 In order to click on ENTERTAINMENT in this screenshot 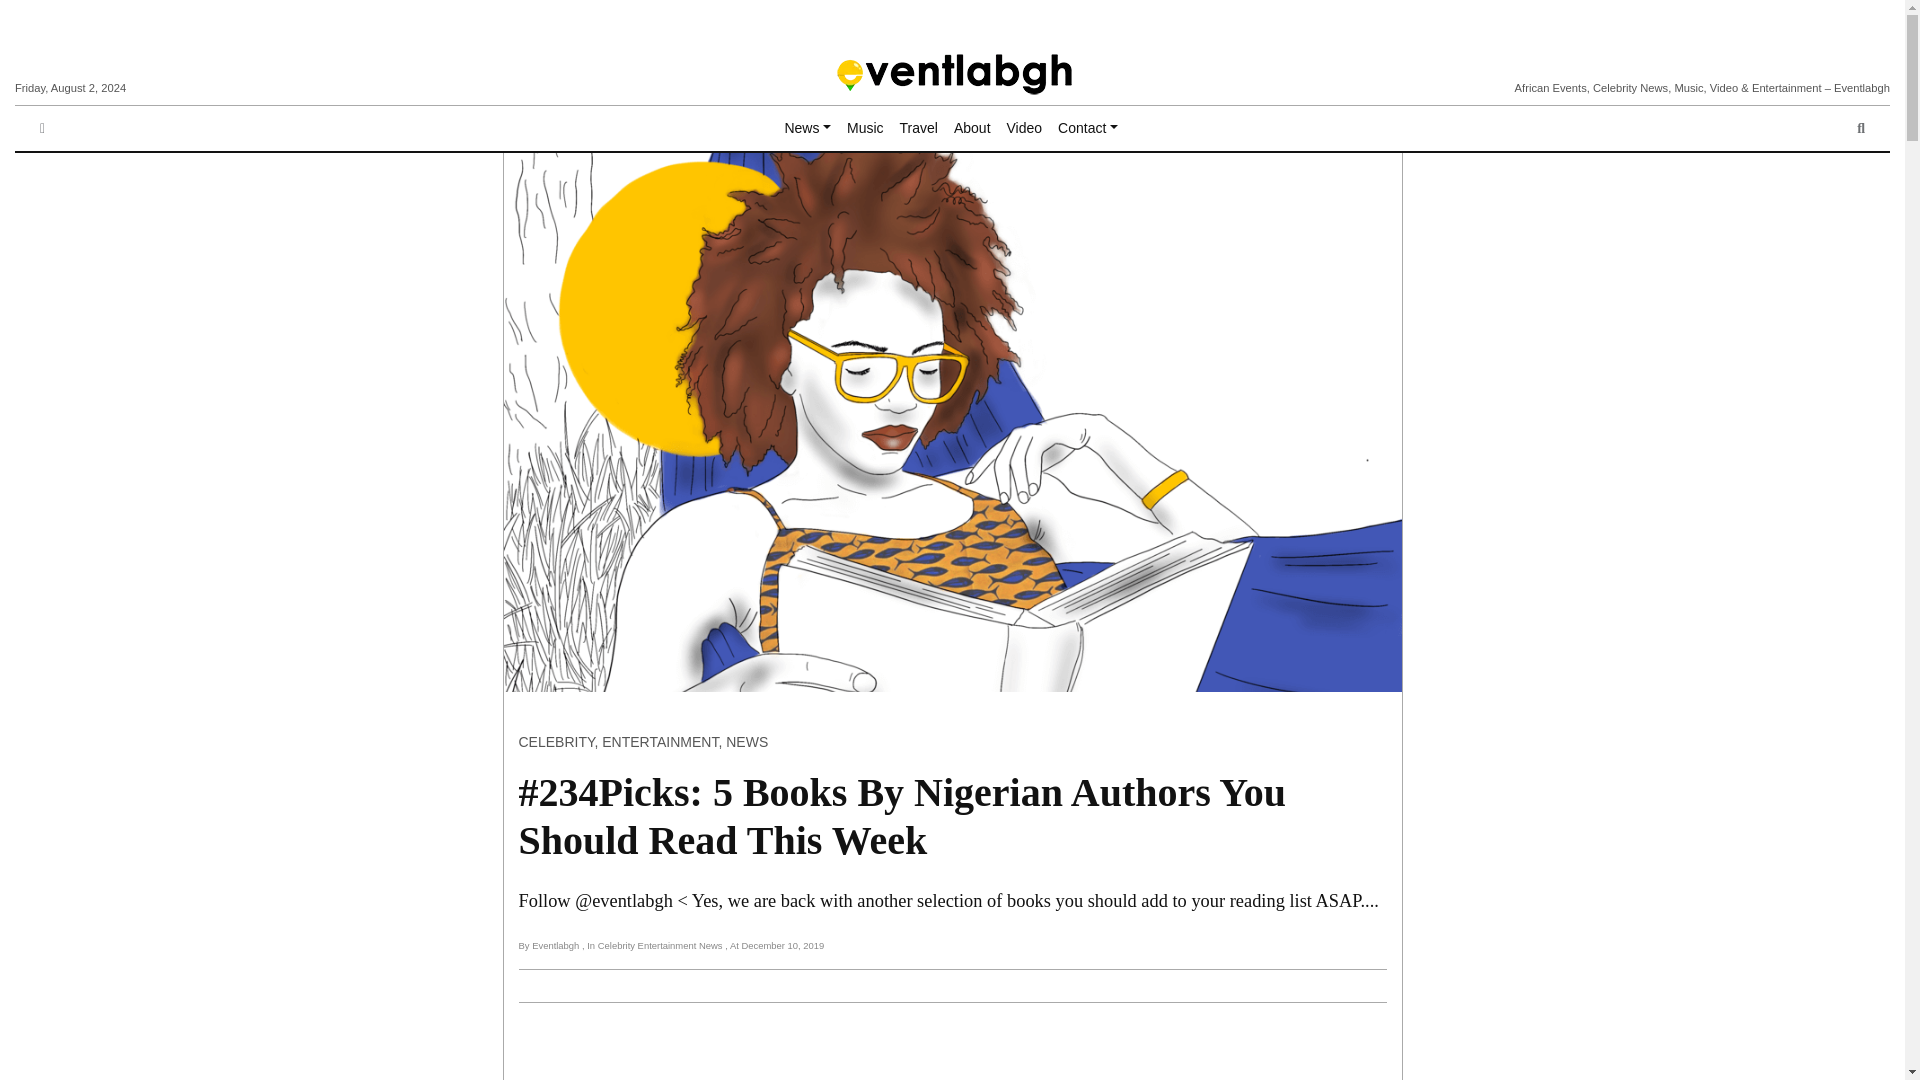, I will do `click(660, 742)`.